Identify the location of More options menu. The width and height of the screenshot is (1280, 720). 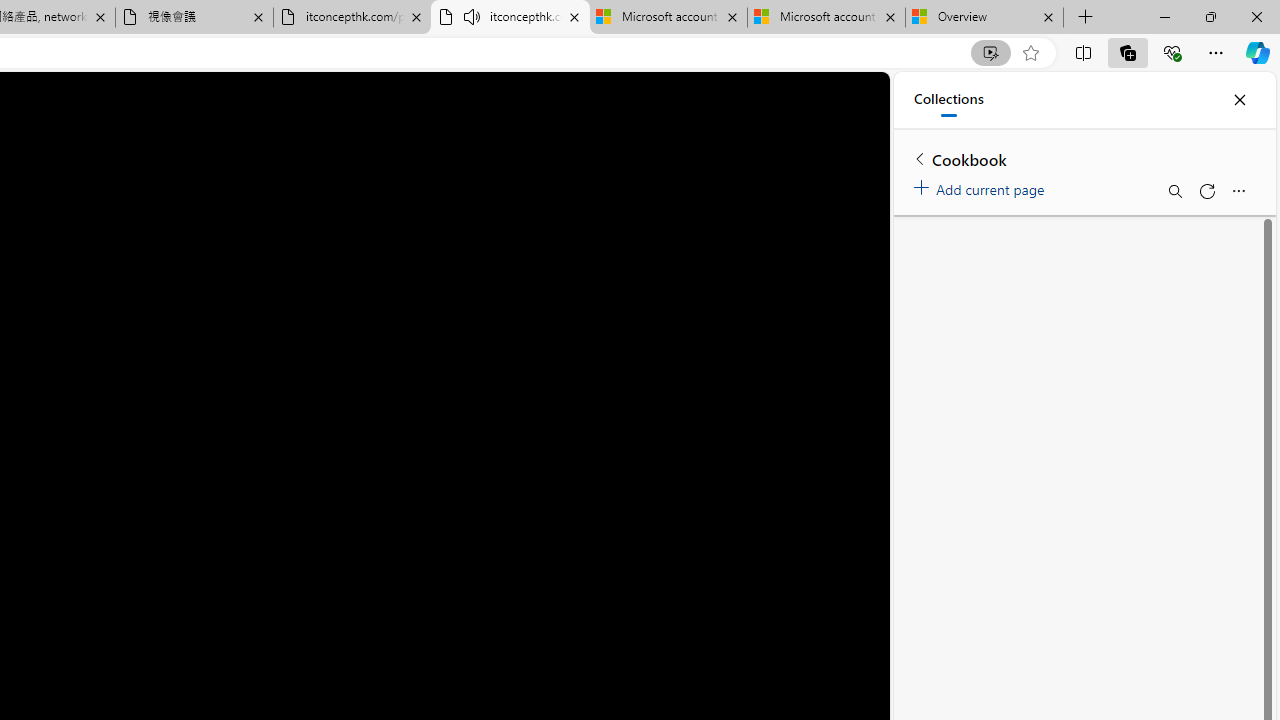
(1238, 190).